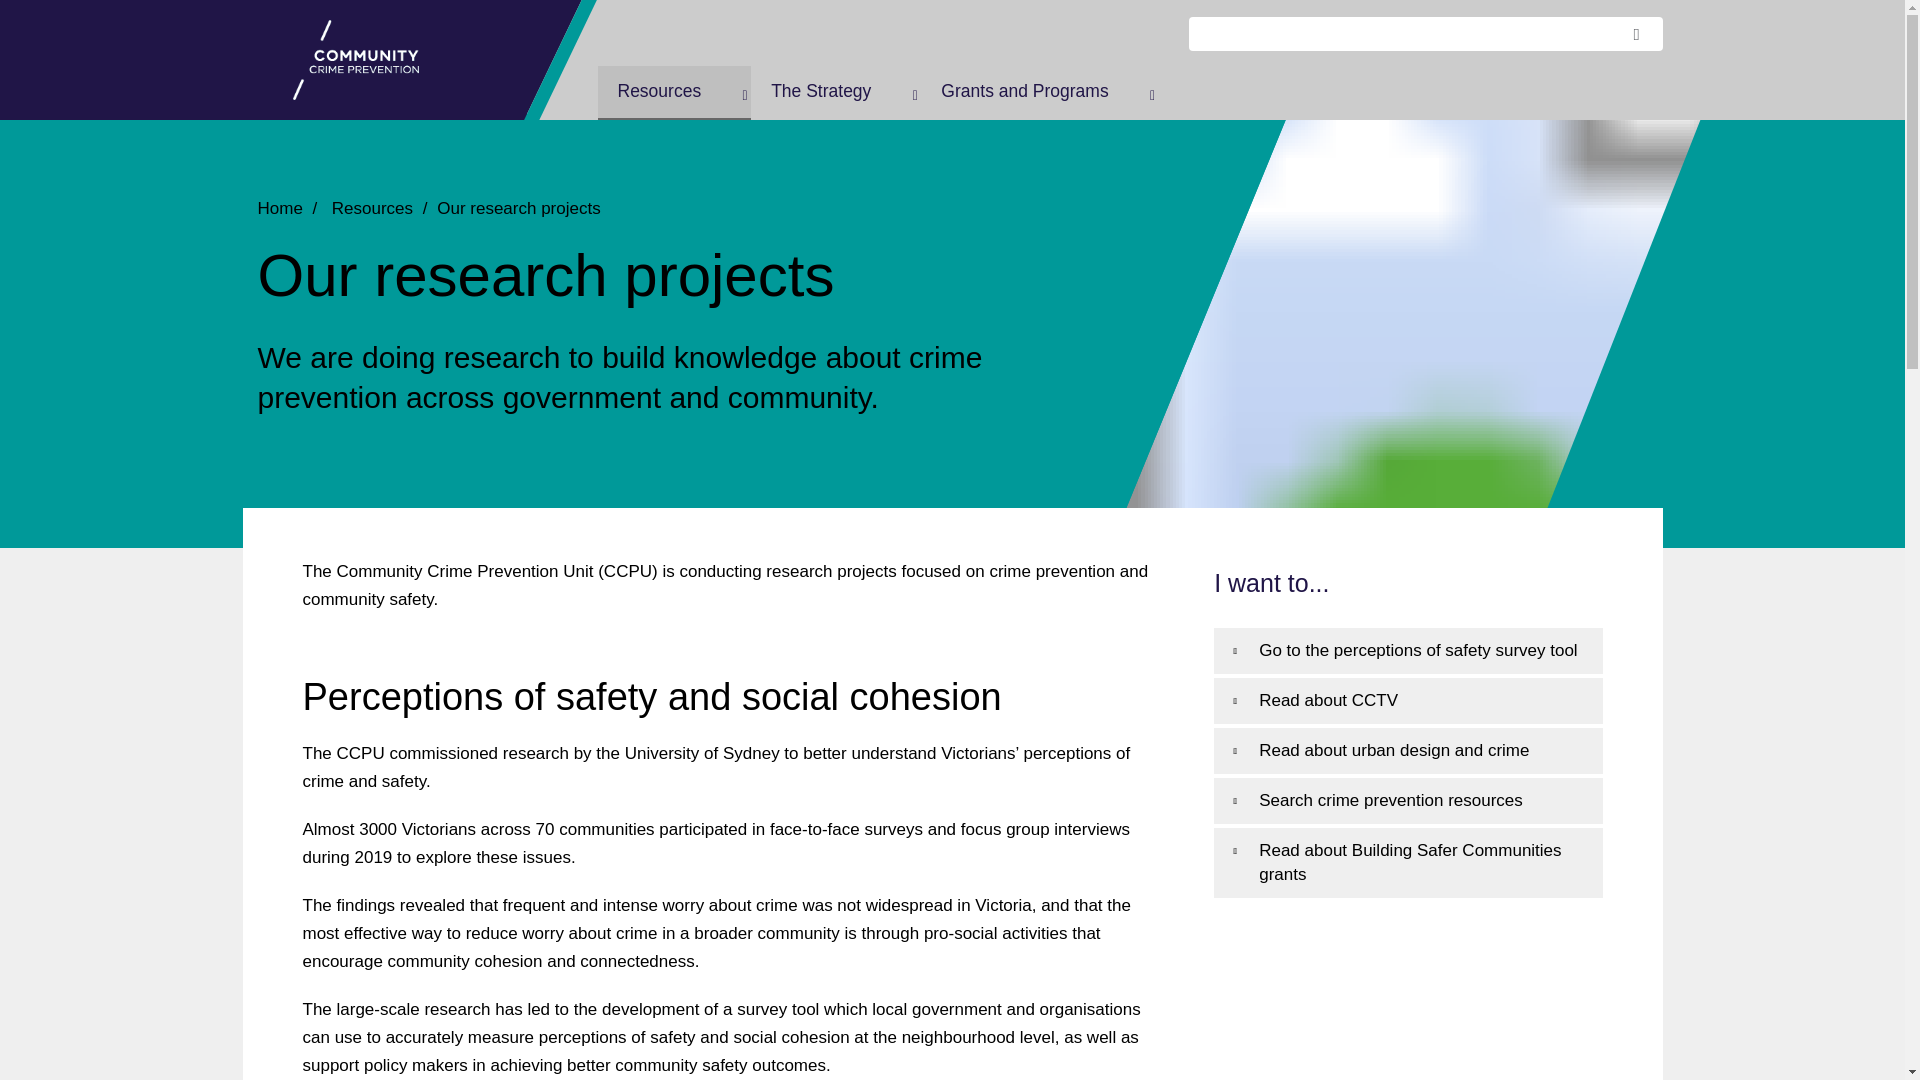  I want to click on Home, so click(382, 60).